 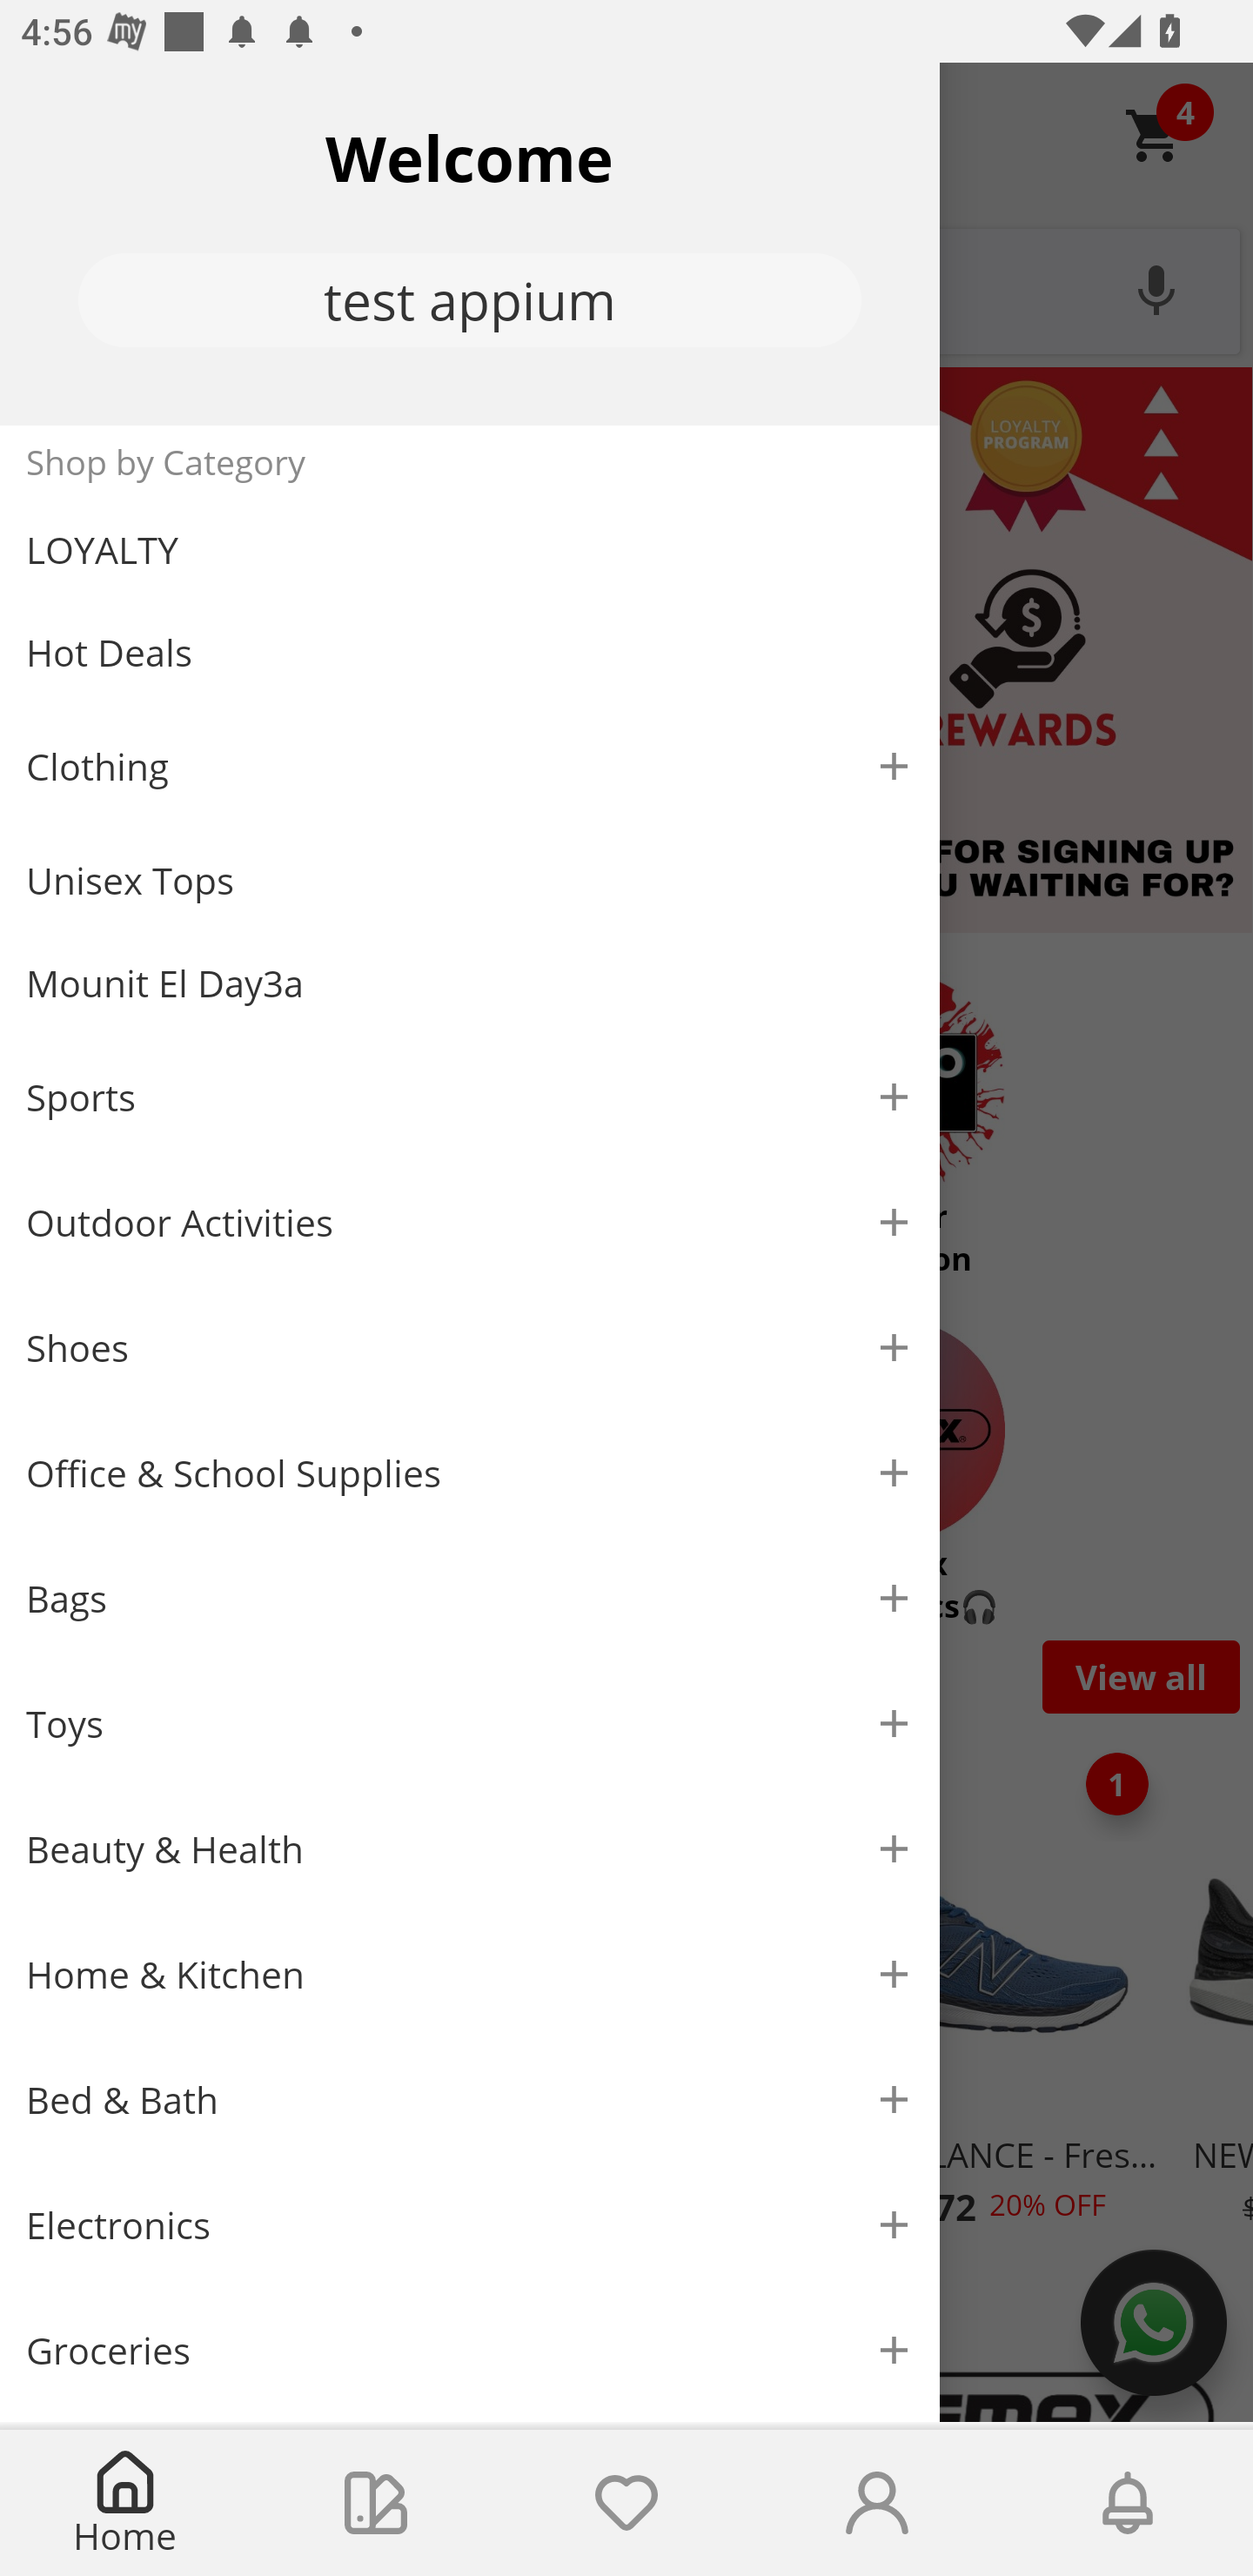 What do you see at coordinates (470, 1473) in the screenshot?
I see `Office & School Supplies` at bounding box center [470, 1473].